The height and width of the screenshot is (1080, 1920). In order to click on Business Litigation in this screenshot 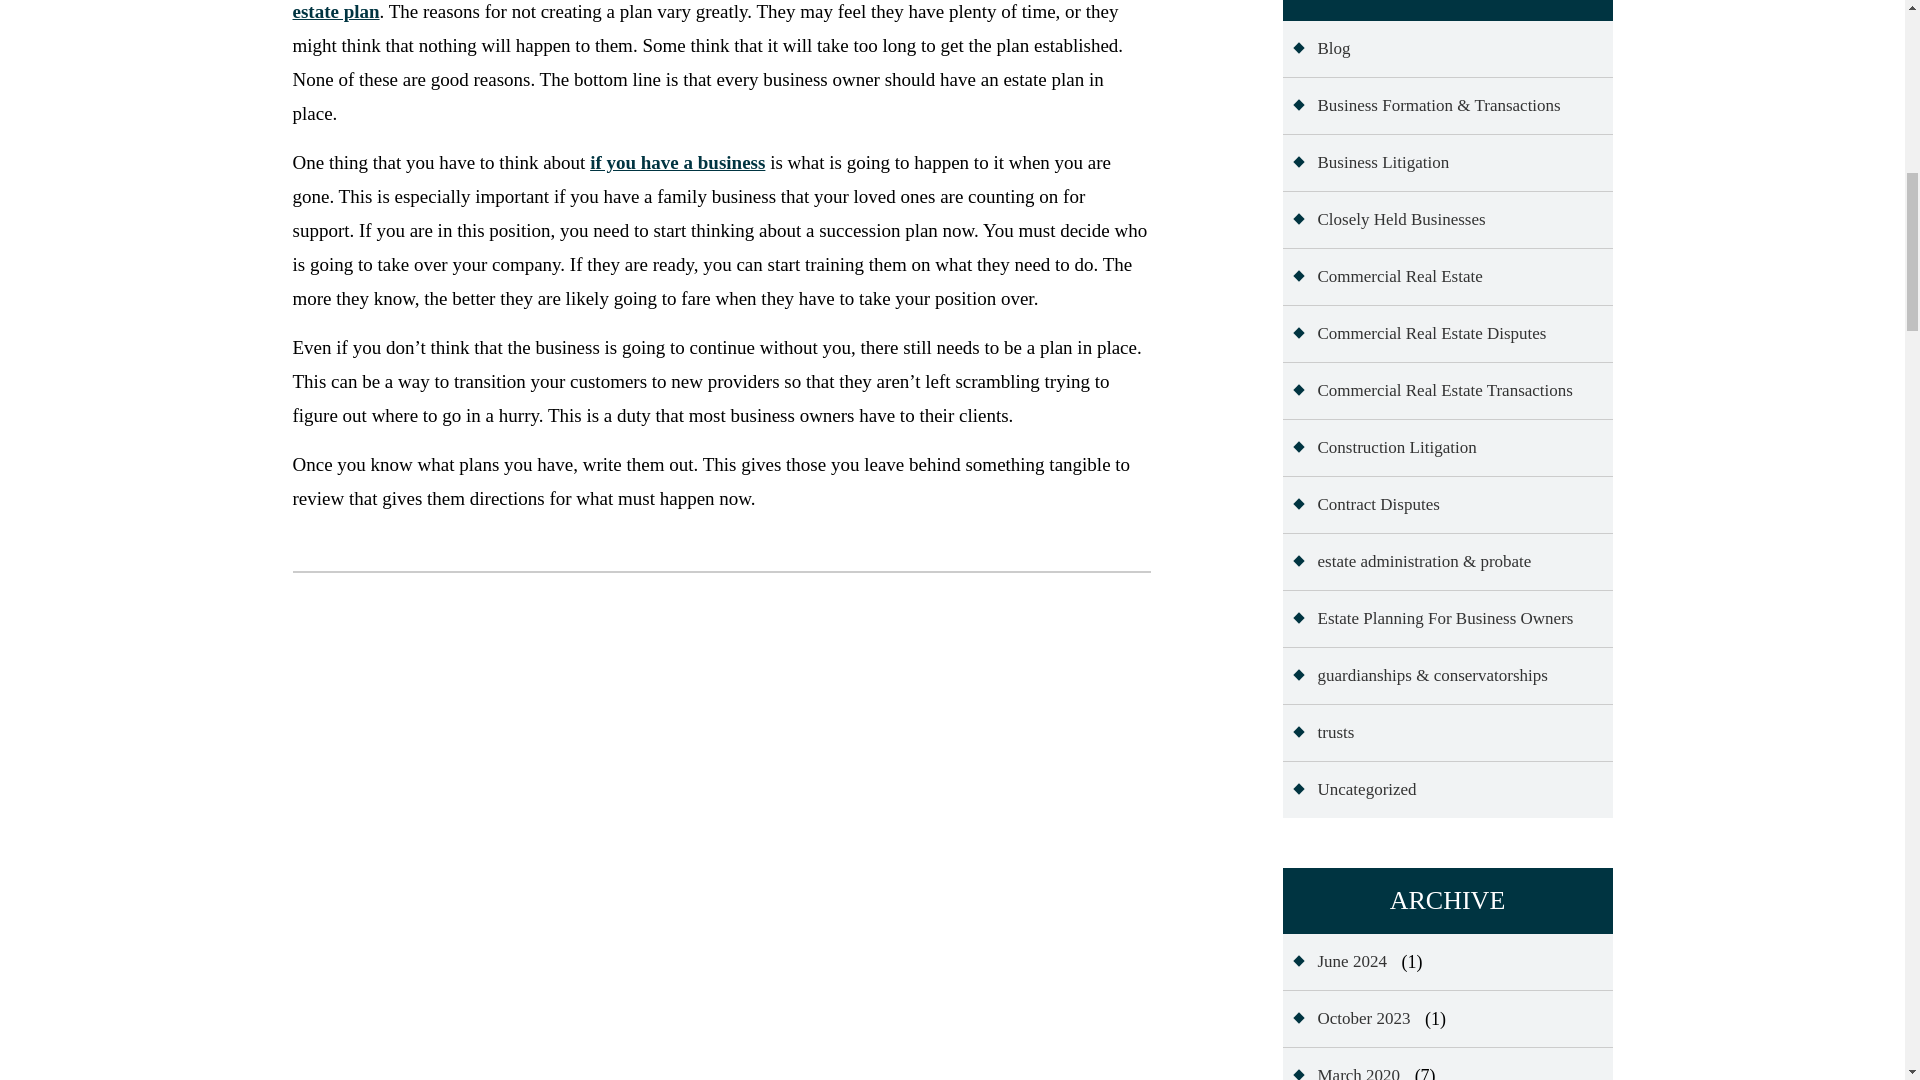, I will do `click(1370, 163)`.